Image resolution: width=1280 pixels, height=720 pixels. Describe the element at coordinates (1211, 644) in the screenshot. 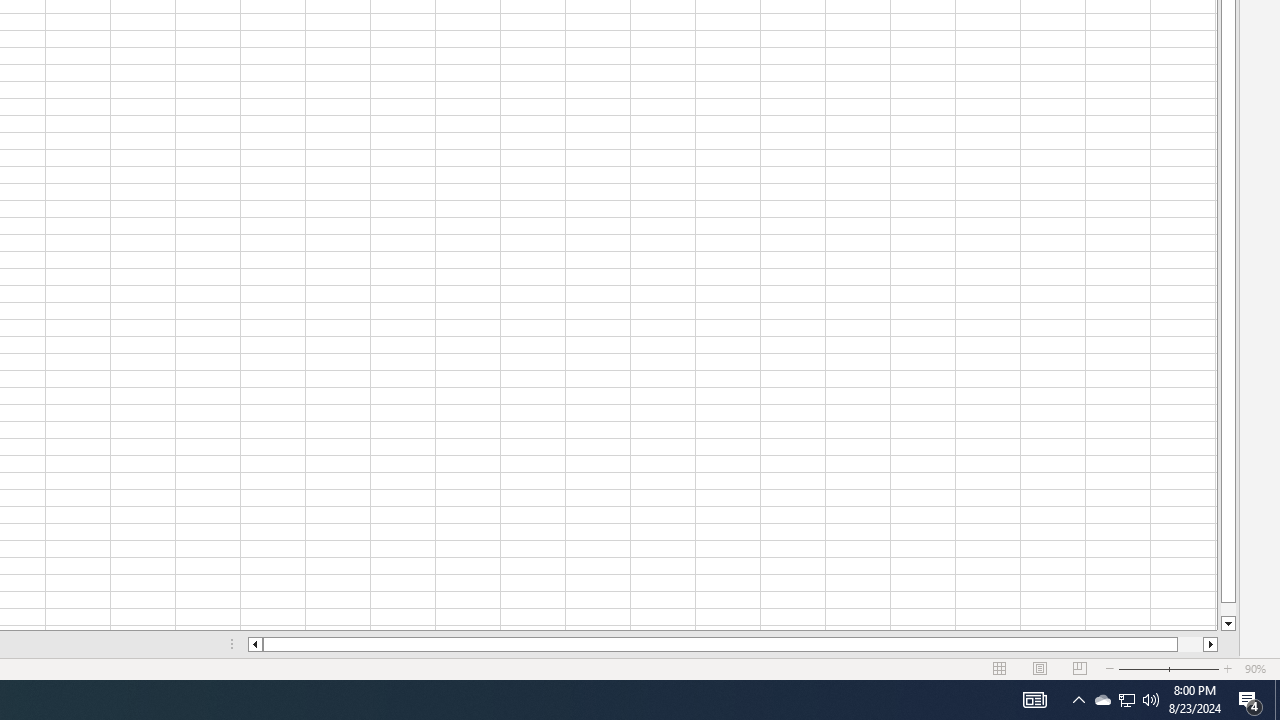

I see `Column right` at that location.